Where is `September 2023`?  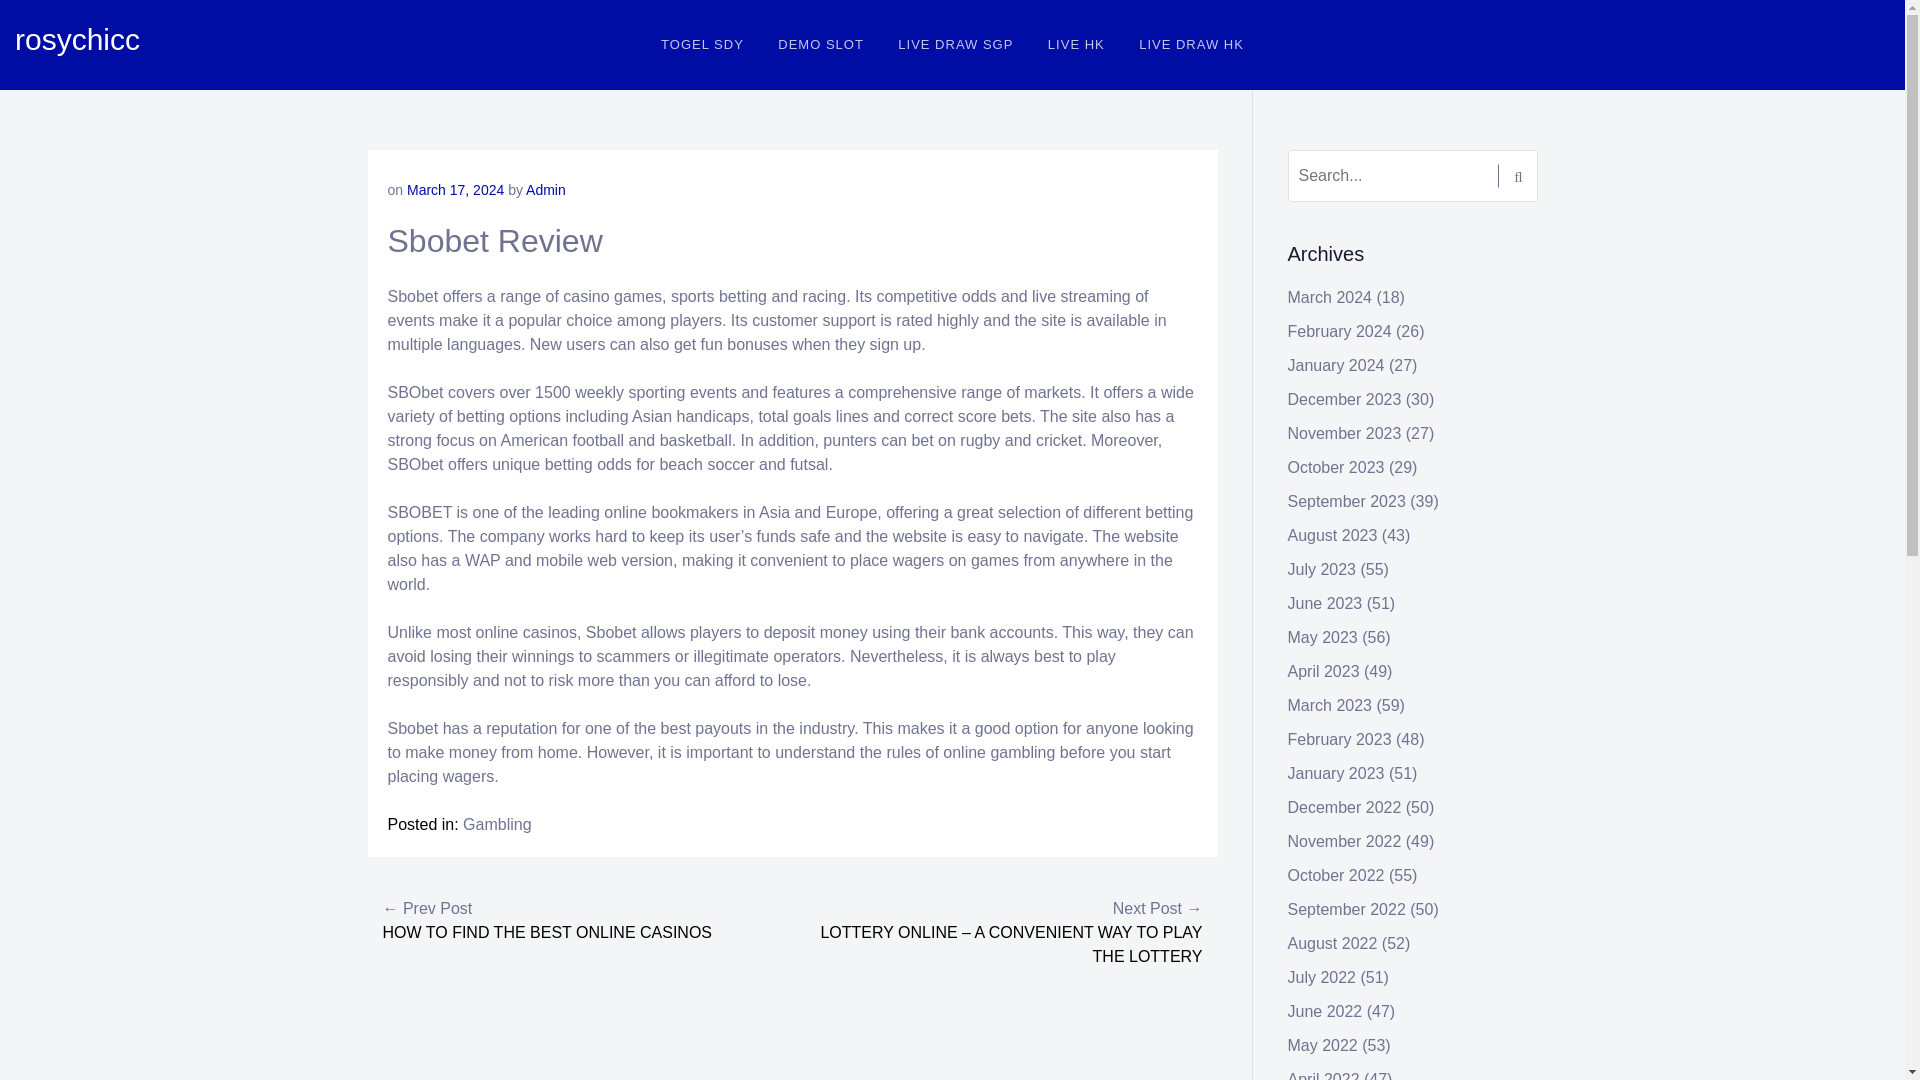 September 2023 is located at coordinates (1346, 500).